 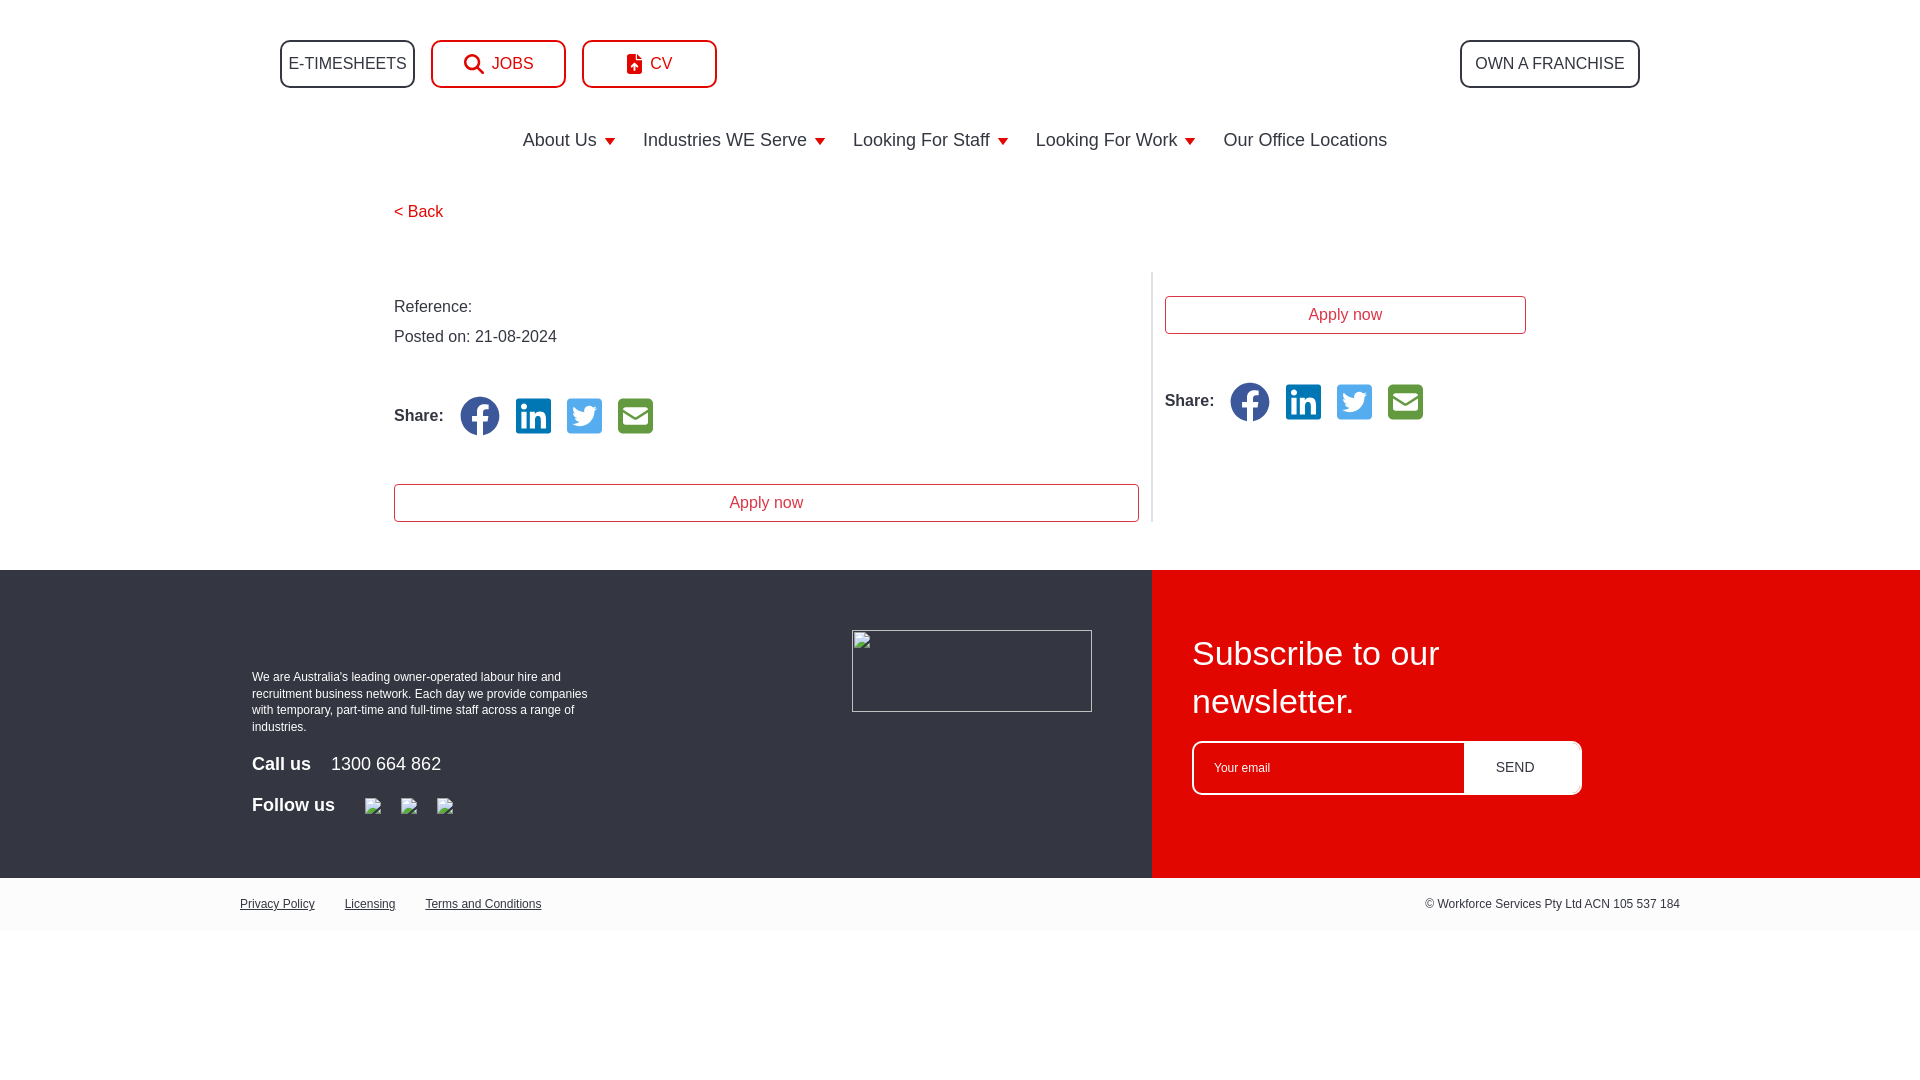 What do you see at coordinates (1310, 140) in the screenshot?
I see `Our Office Locations` at bounding box center [1310, 140].